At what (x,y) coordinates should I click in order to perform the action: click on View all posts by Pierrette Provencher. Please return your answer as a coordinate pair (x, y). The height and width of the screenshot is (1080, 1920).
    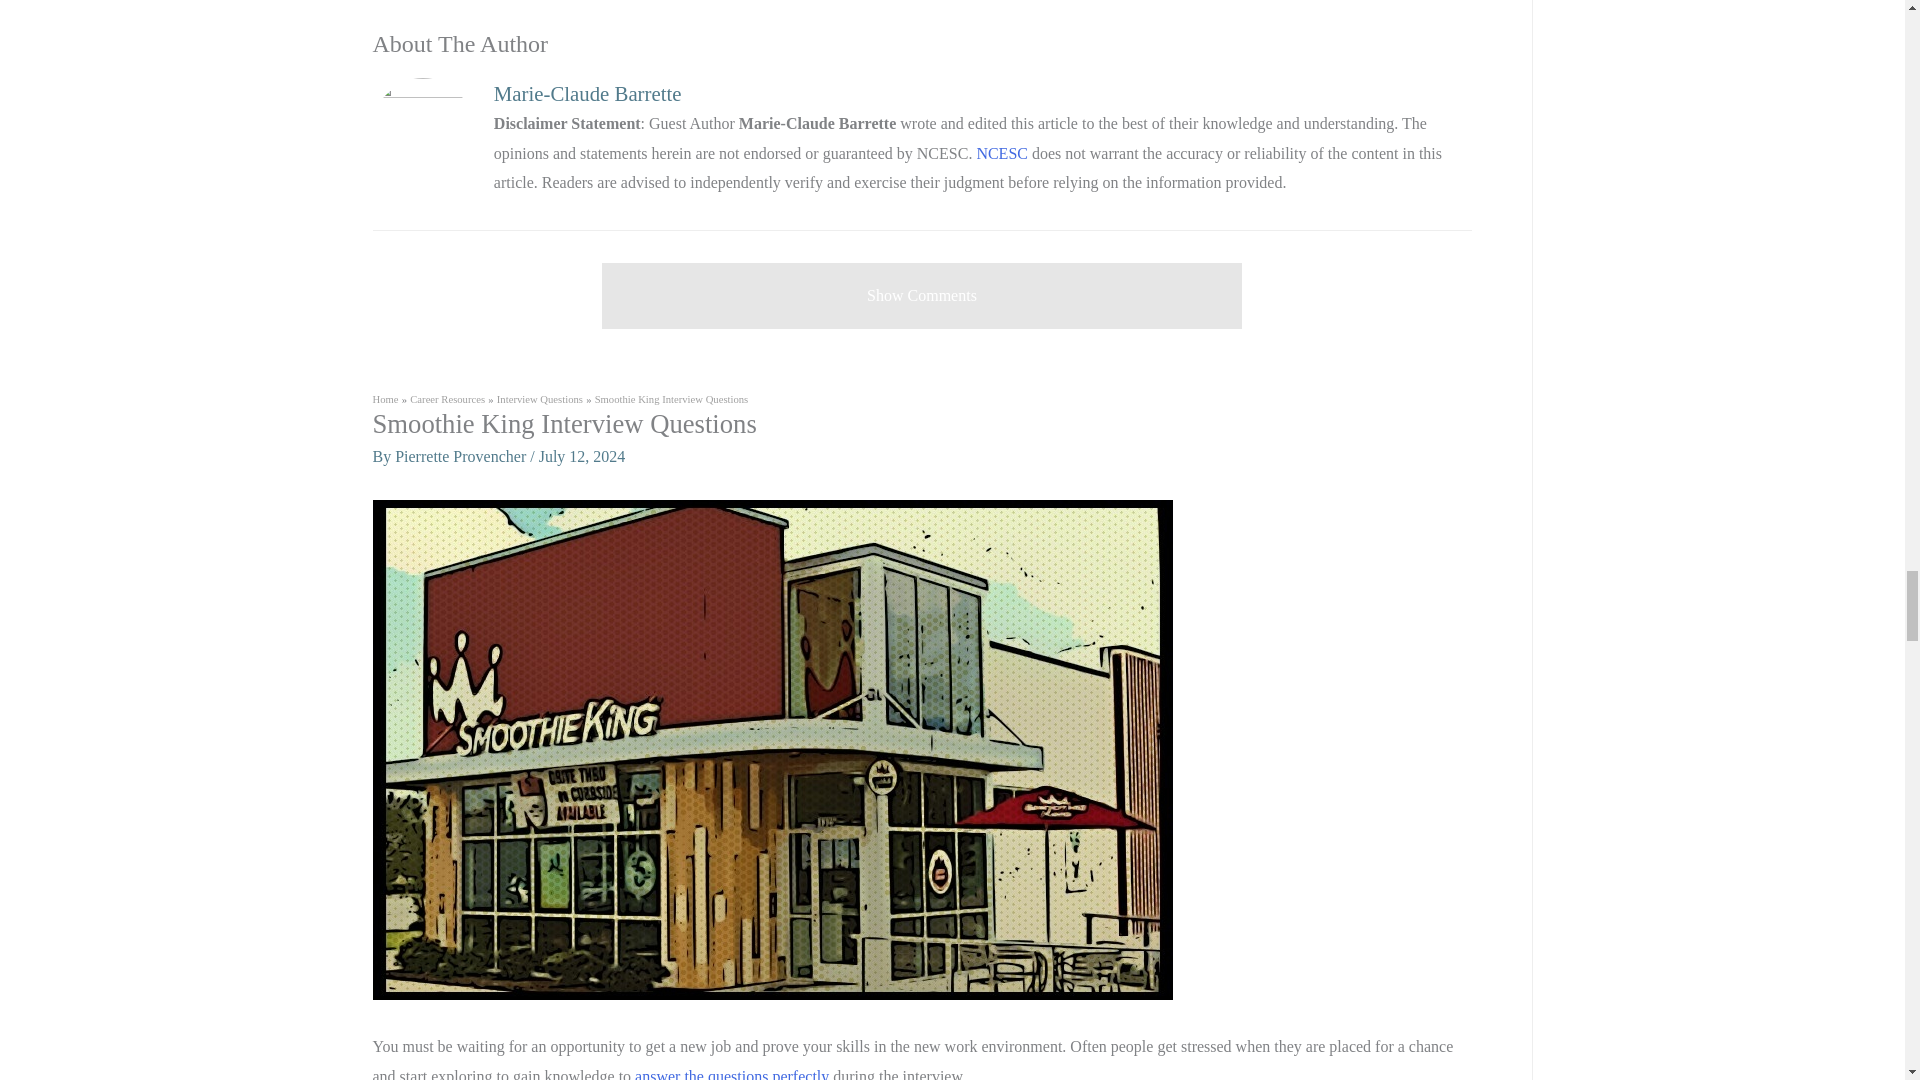
    Looking at the image, I should click on (462, 456).